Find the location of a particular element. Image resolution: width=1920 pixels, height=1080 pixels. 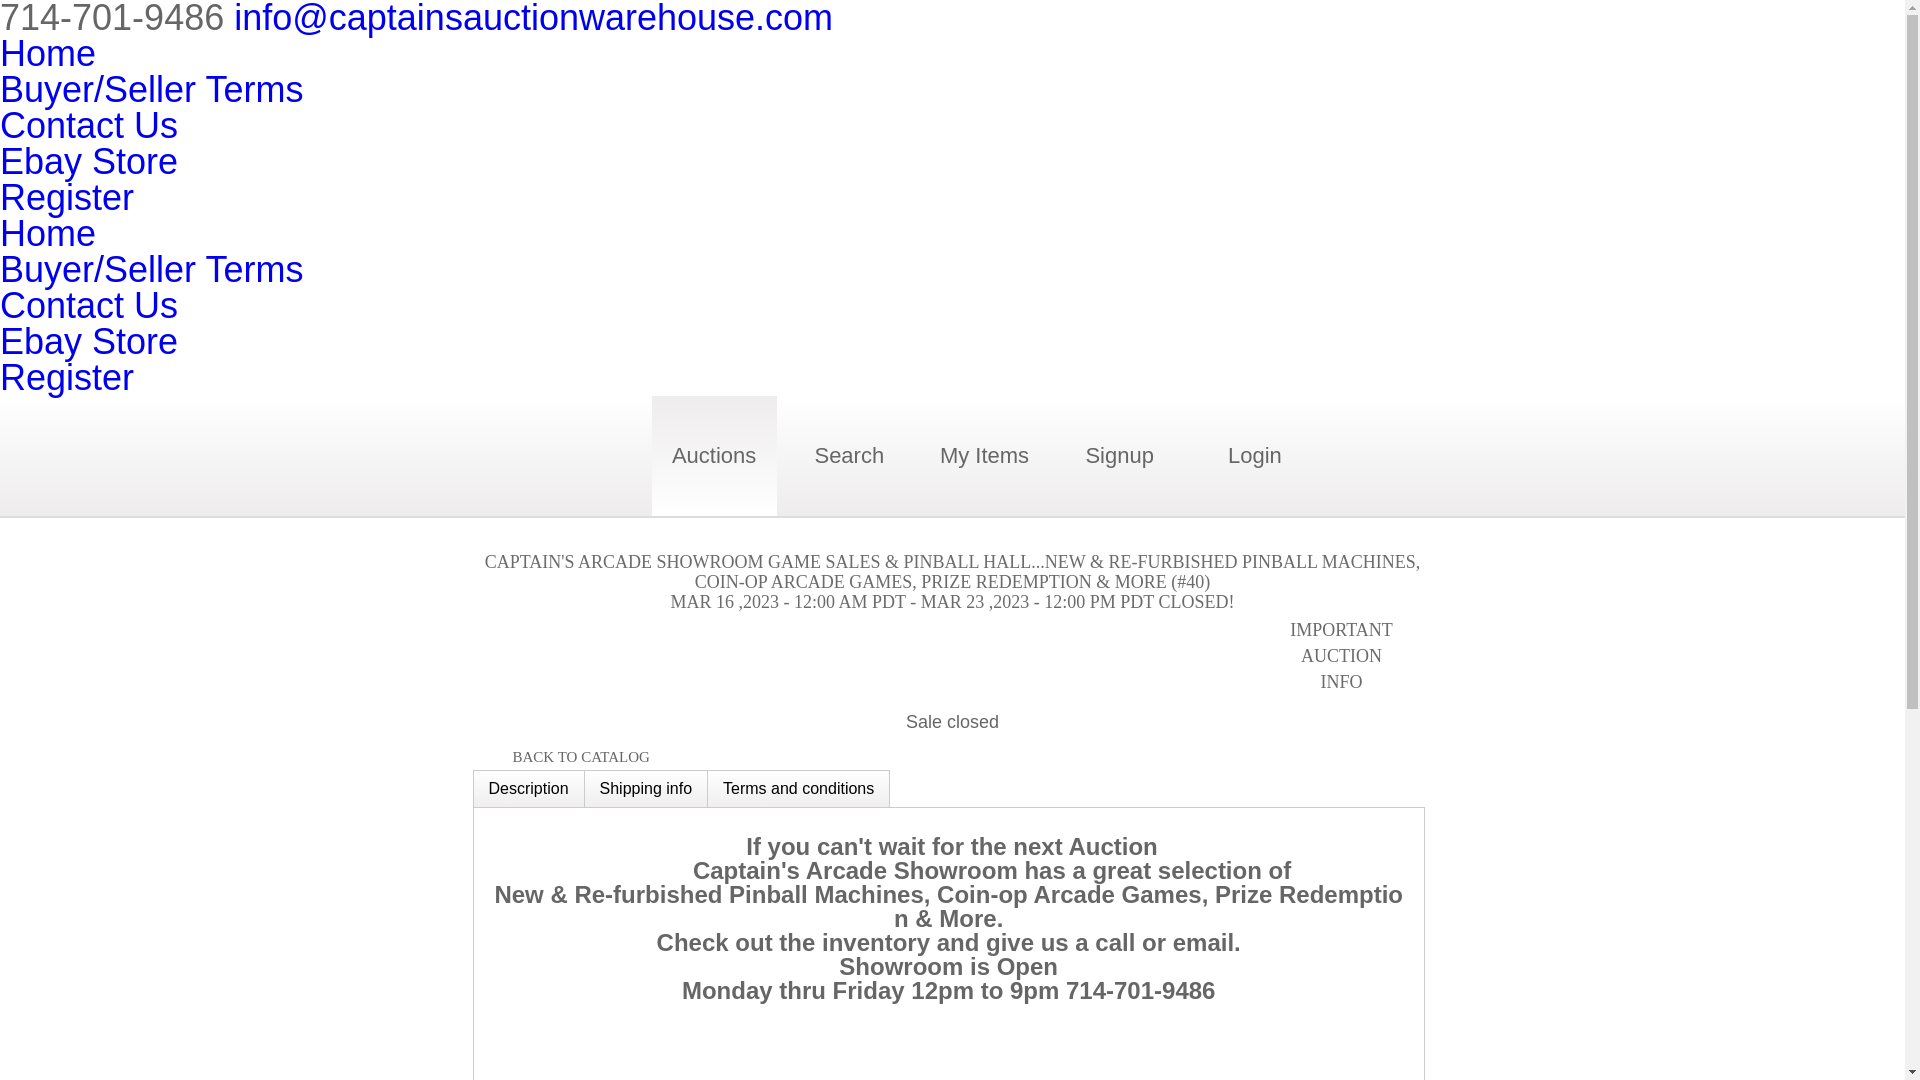

Shipping info is located at coordinates (646, 788).